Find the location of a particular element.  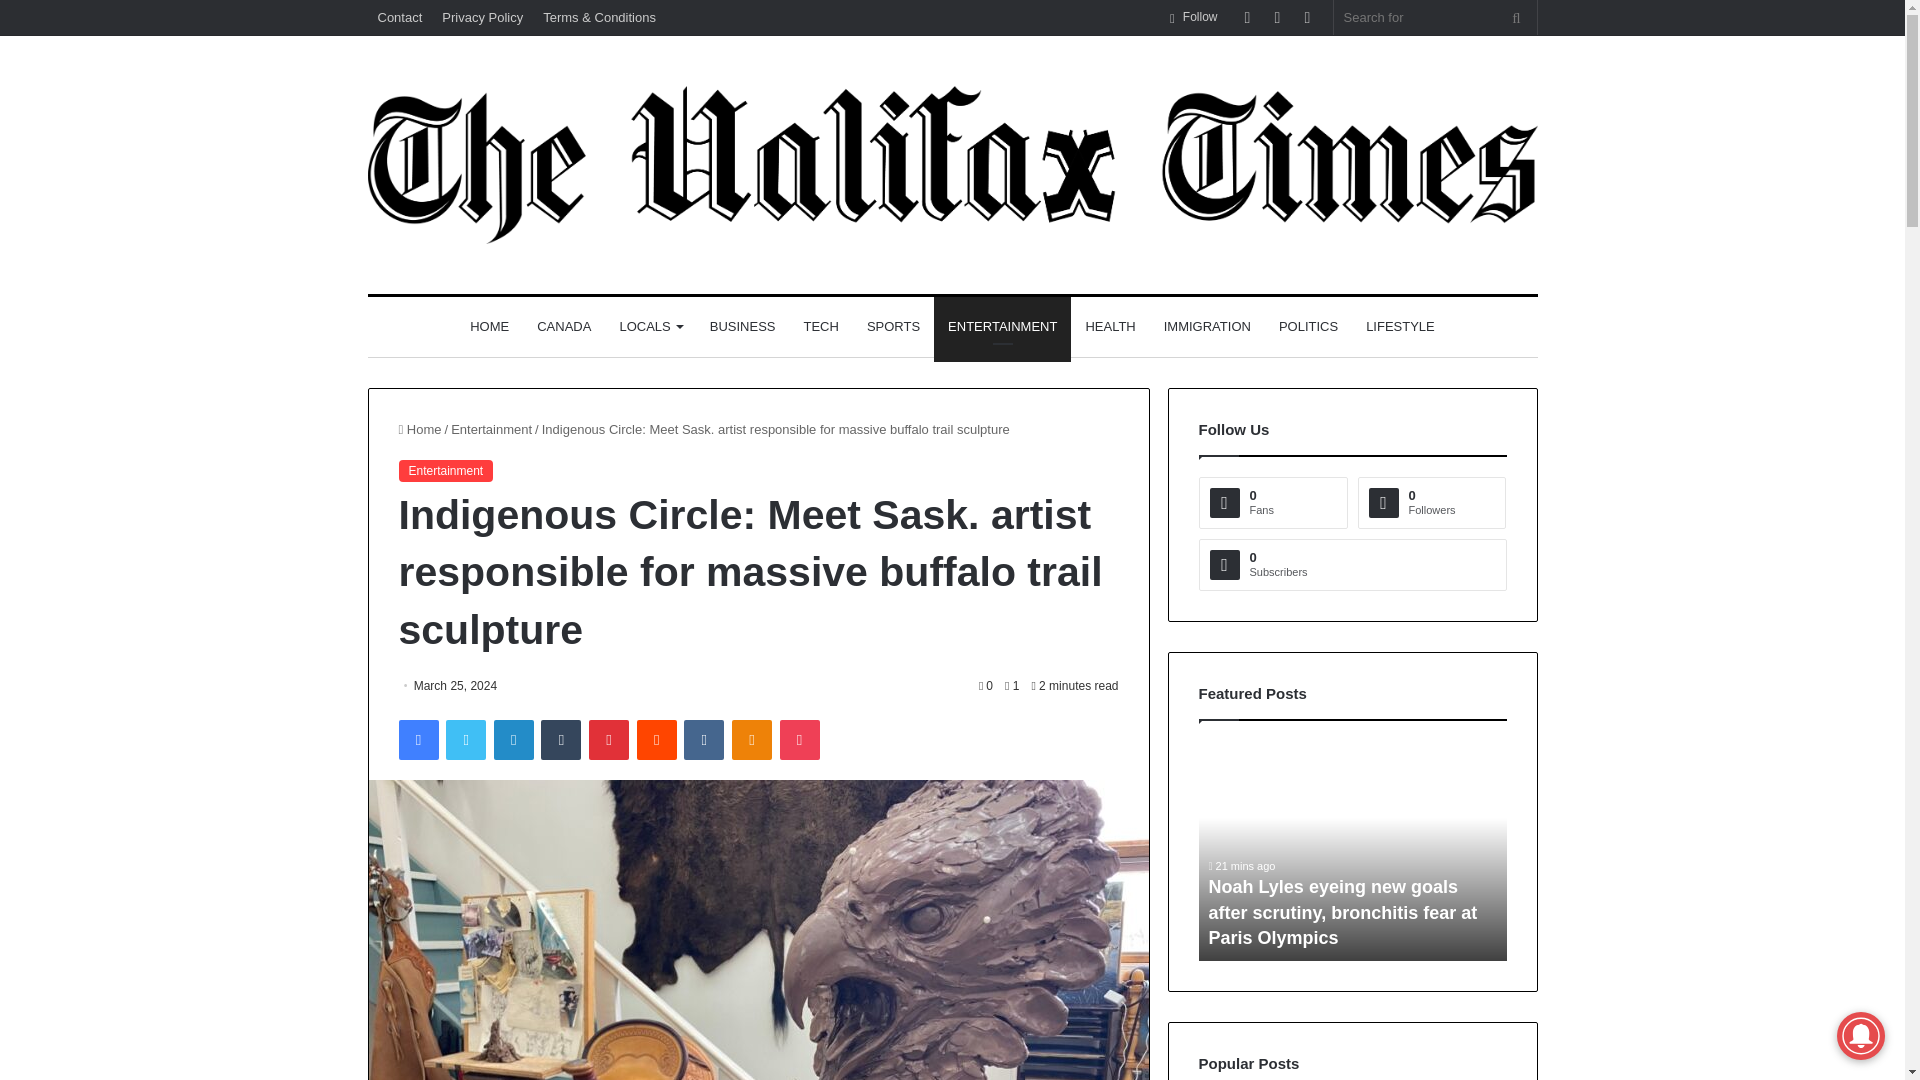

Facebook is located at coordinates (417, 740).